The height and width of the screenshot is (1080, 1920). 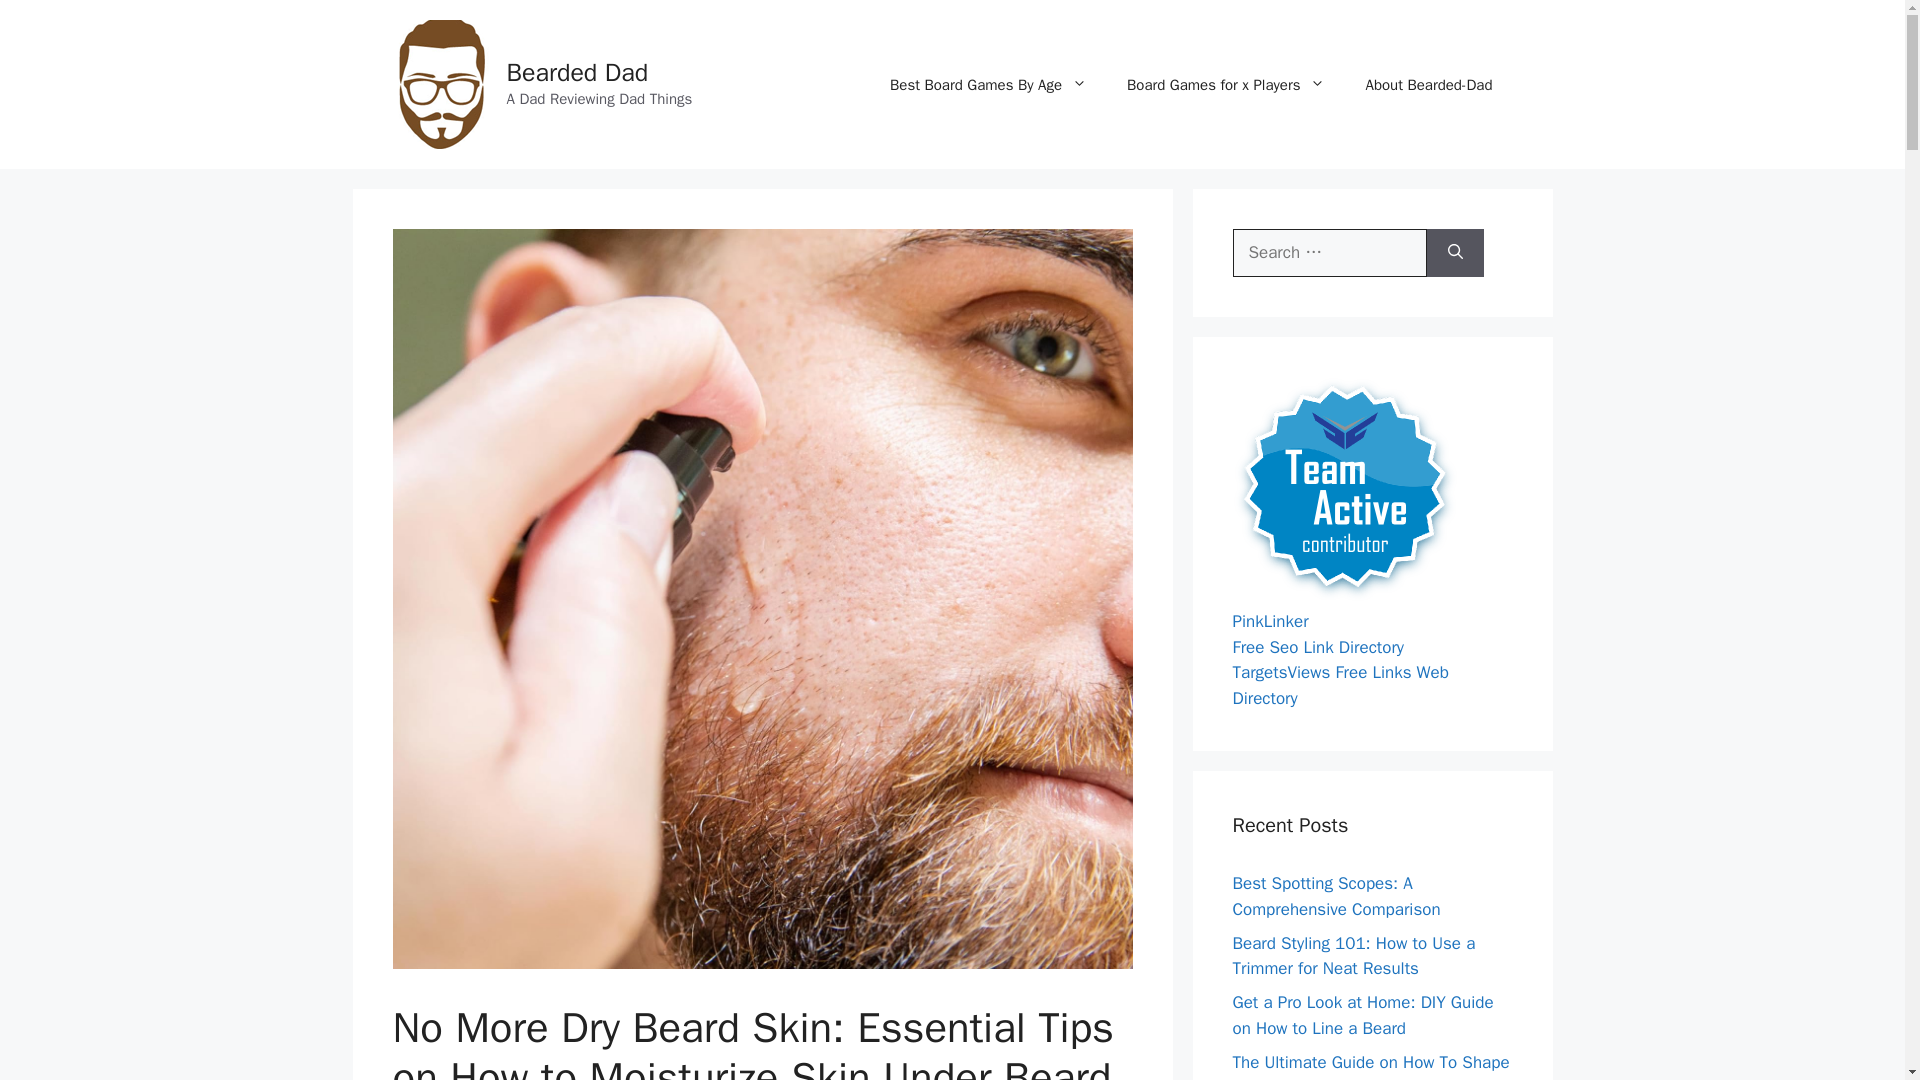 I want to click on About Bearded-Dad, so click(x=1428, y=84).